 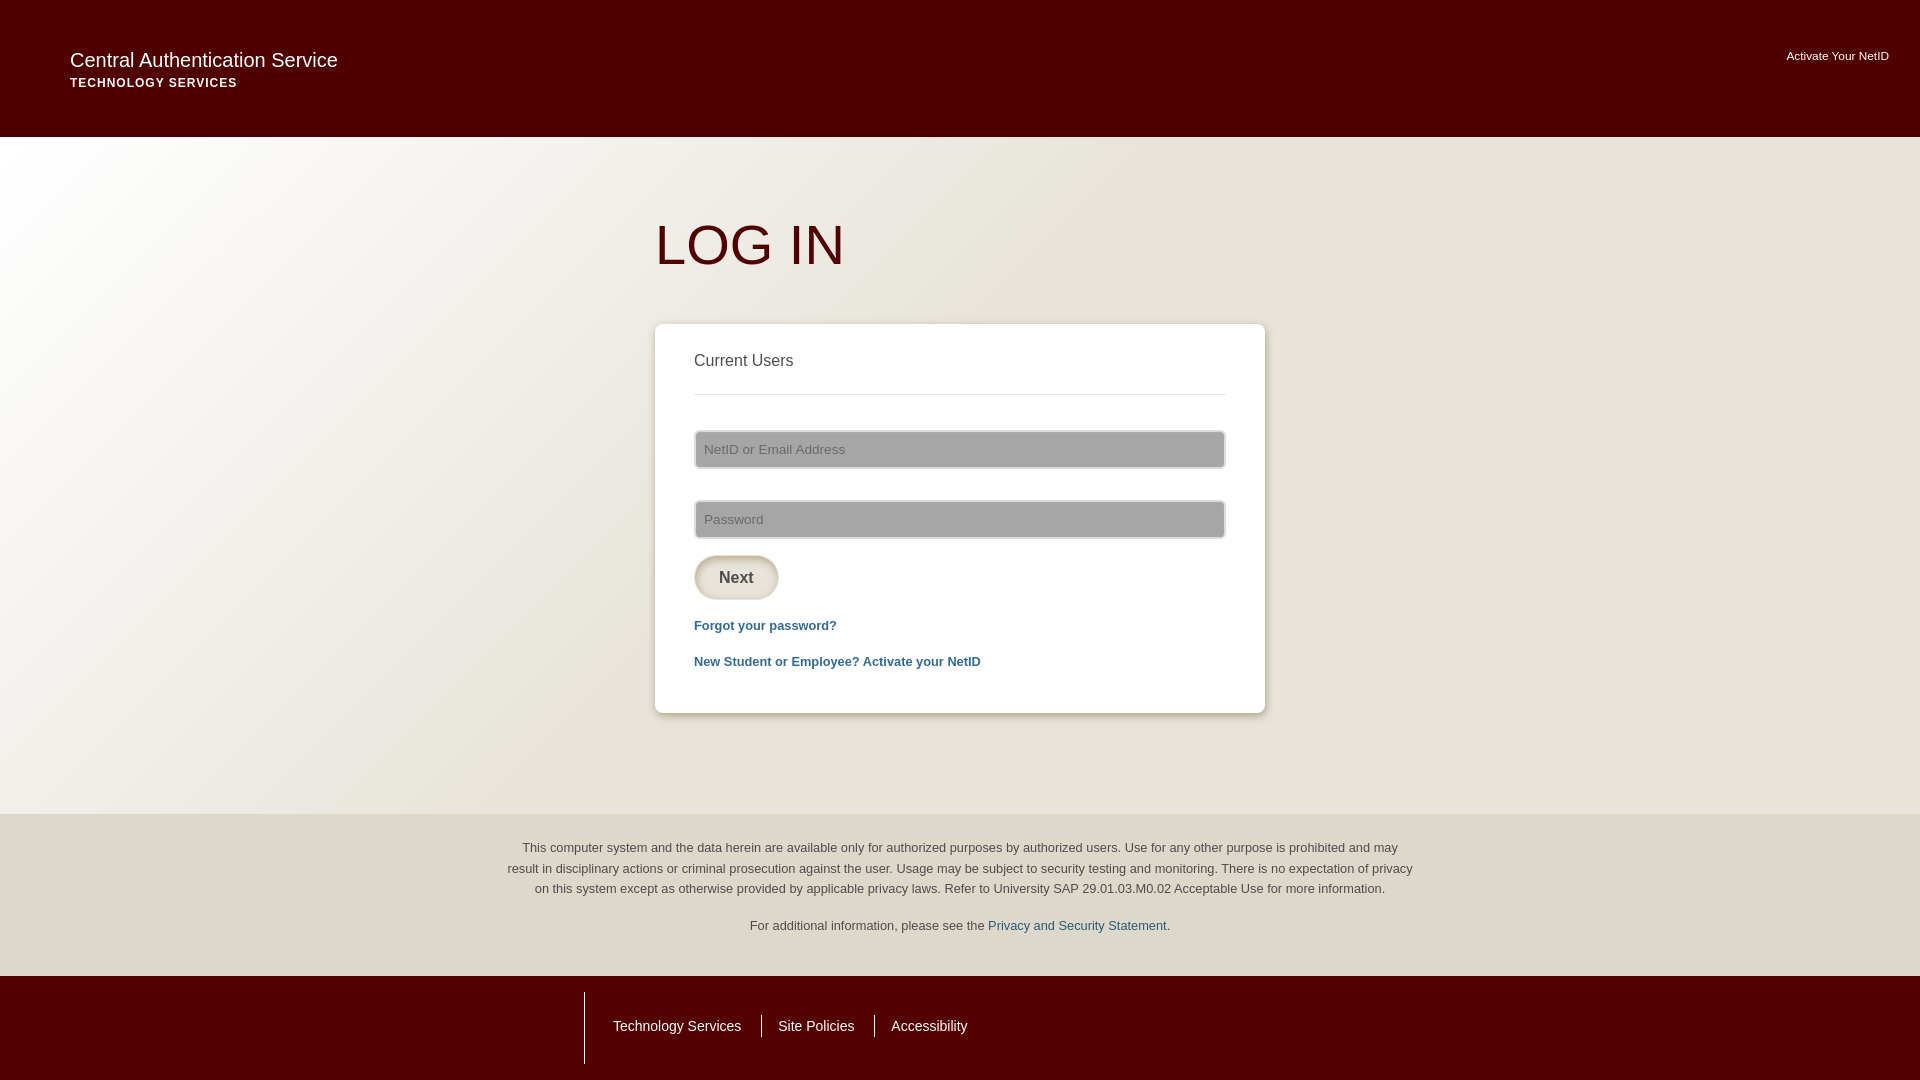 I want to click on New Student or Employee? Activate your NetID, so click(x=816, y=1026).